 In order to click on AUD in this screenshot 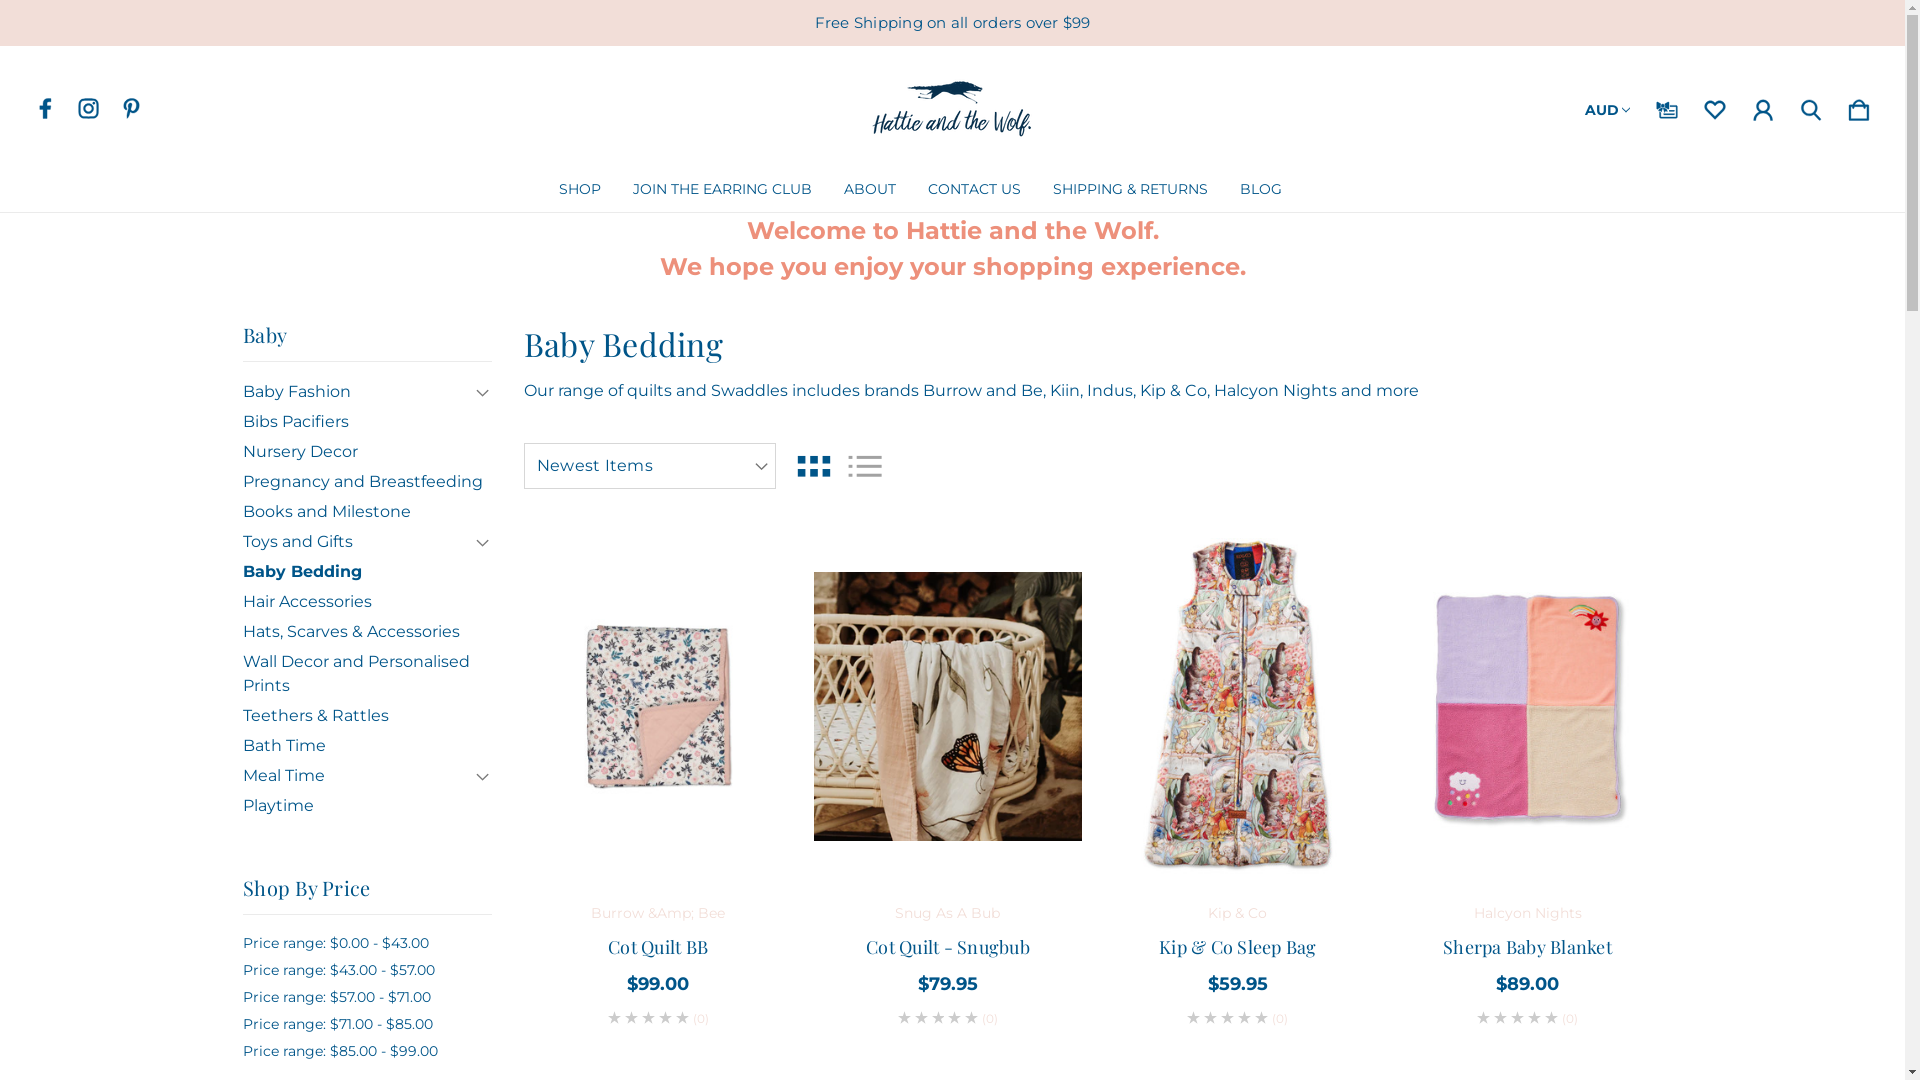, I will do `click(1608, 106)`.